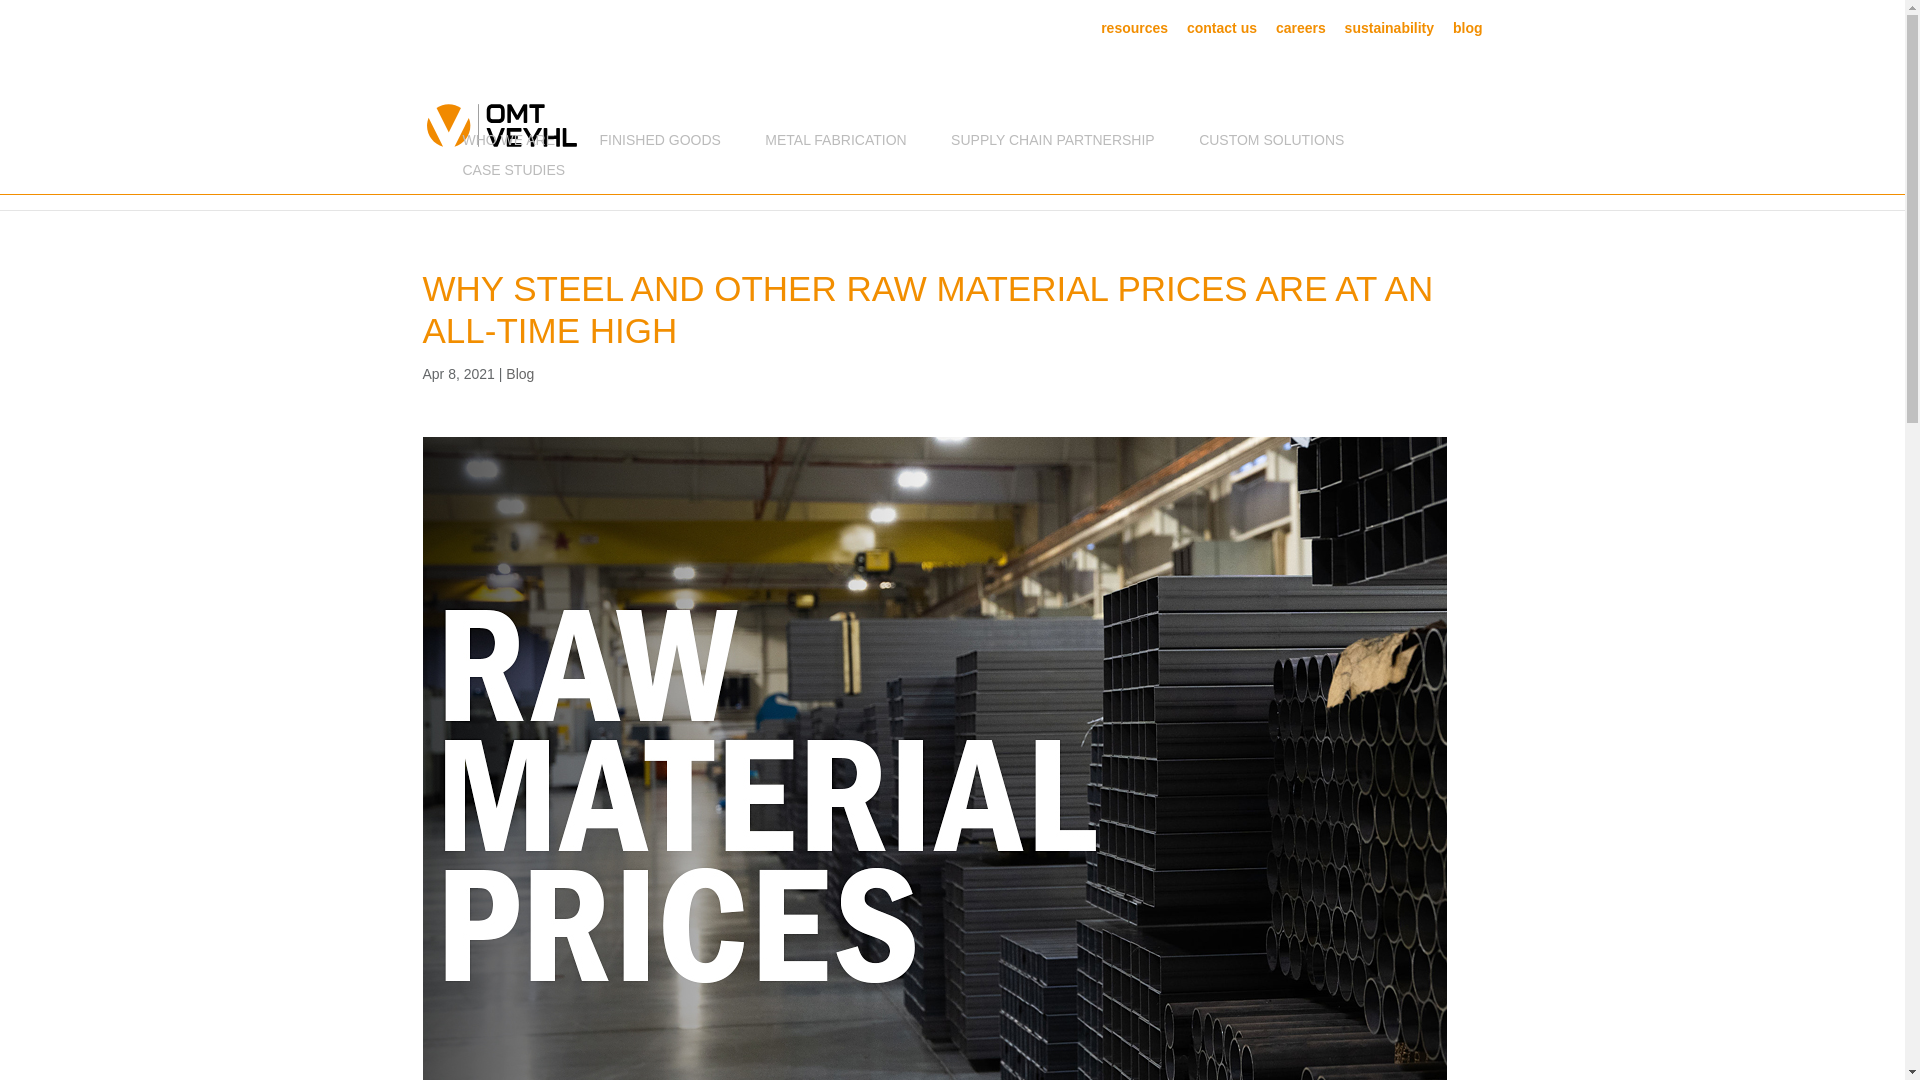  I want to click on contact us, so click(1222, 32).